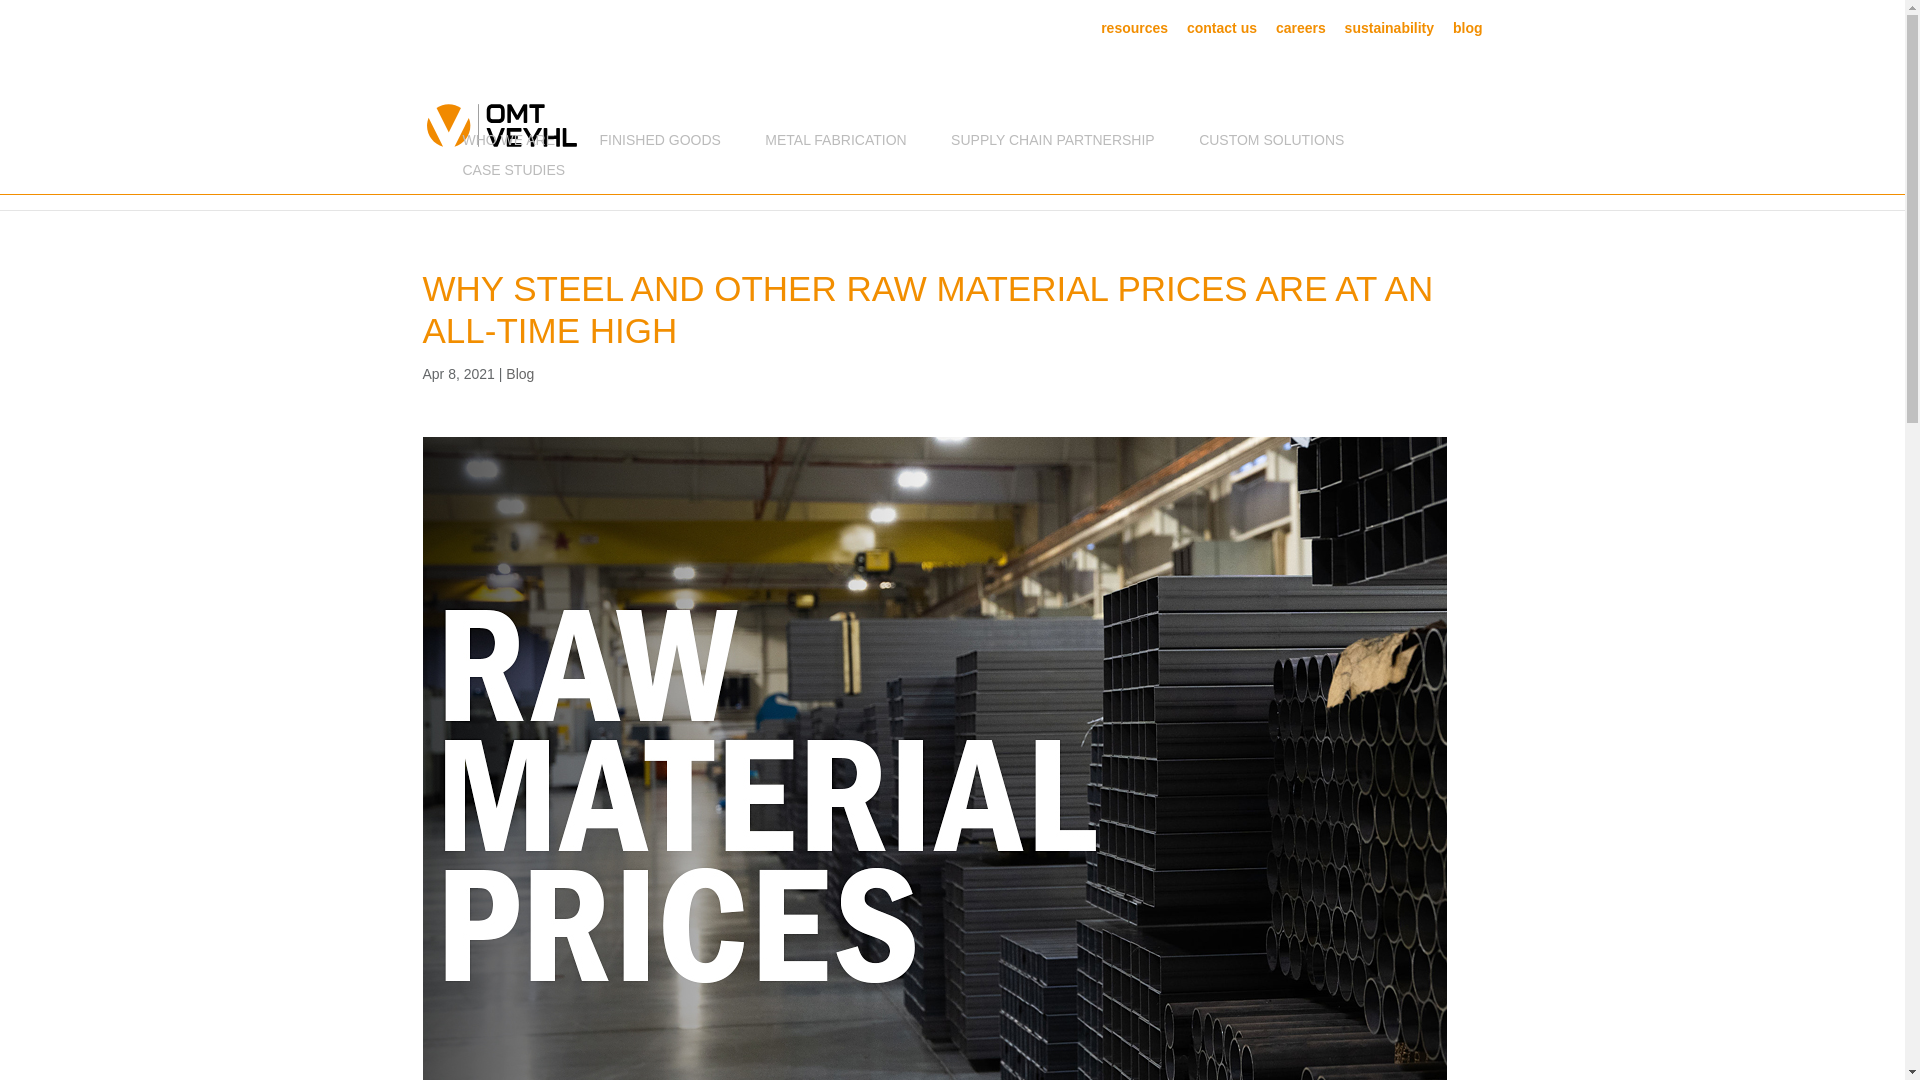  I want to click on contact us, so click(1222, 32).